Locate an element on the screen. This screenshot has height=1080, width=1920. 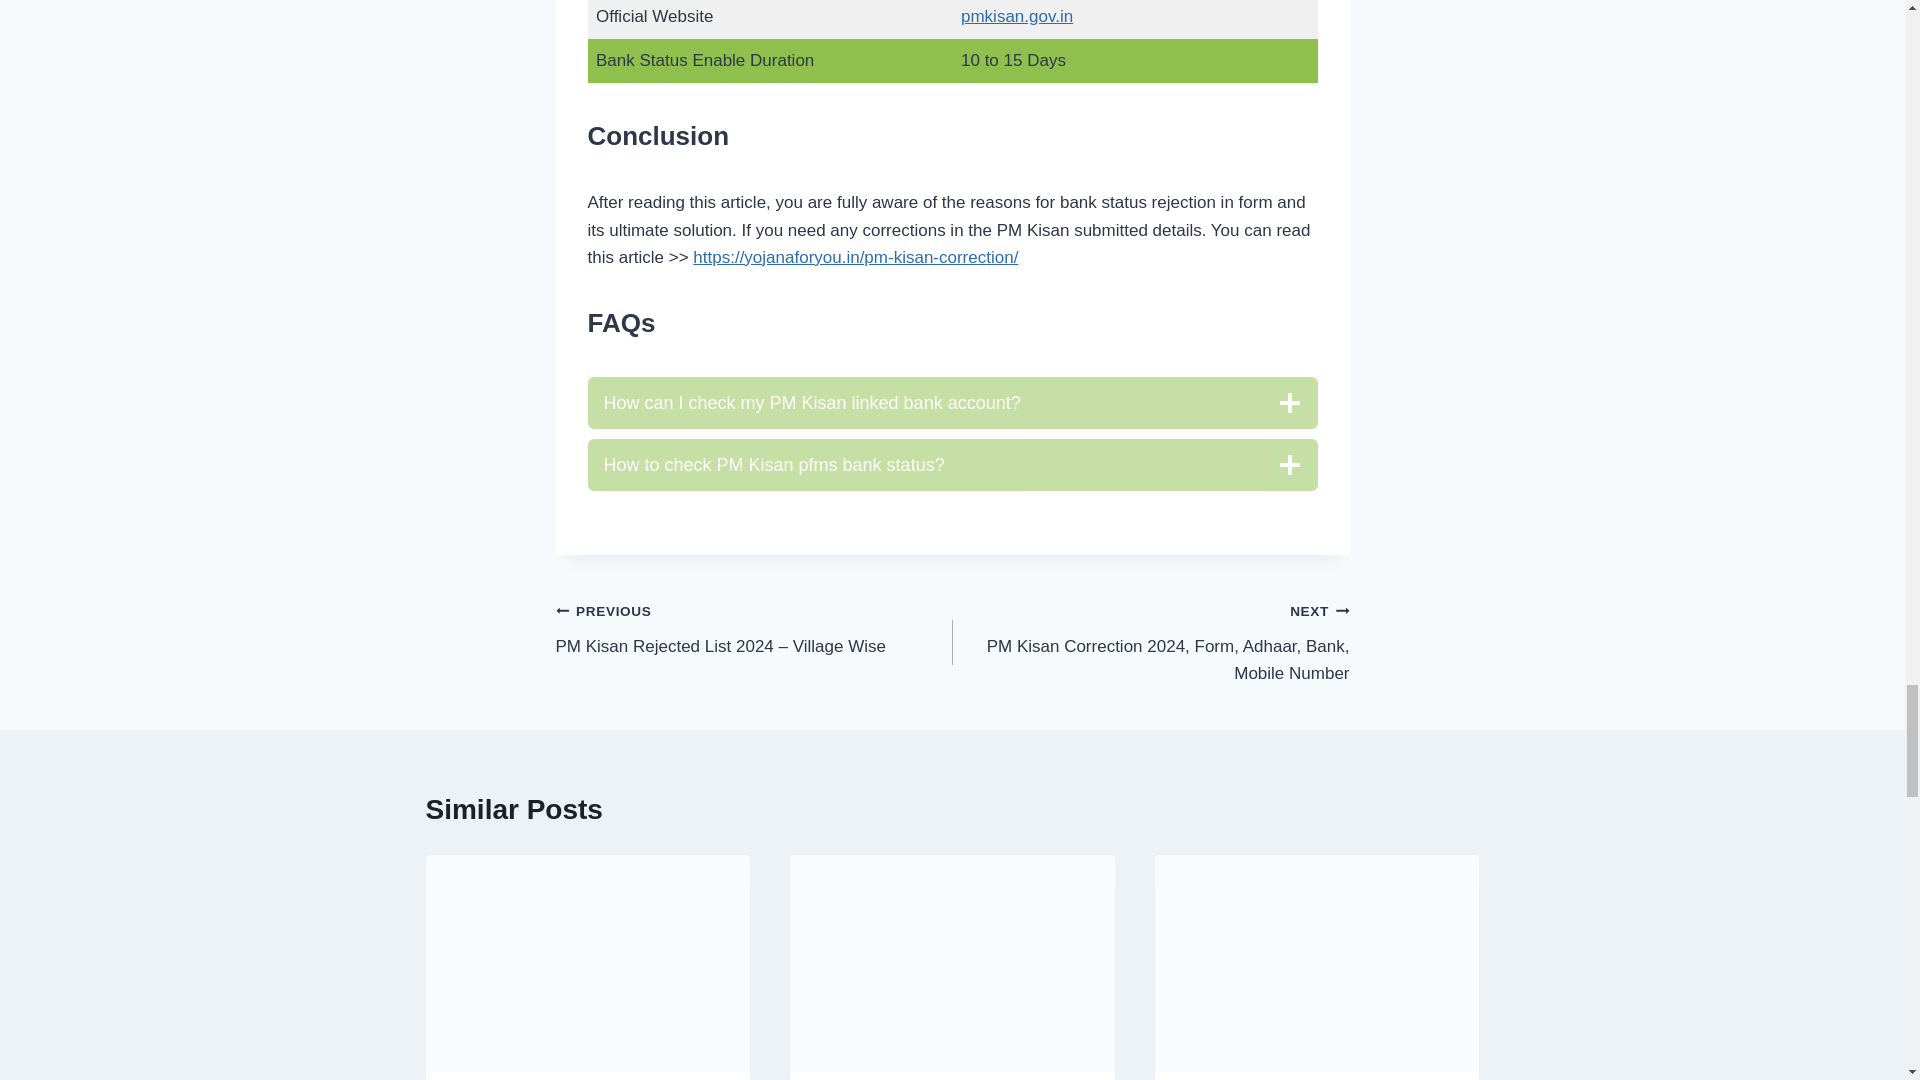
How can I check my PM Kisan linked bank account? is located at coordinates (952, 402).